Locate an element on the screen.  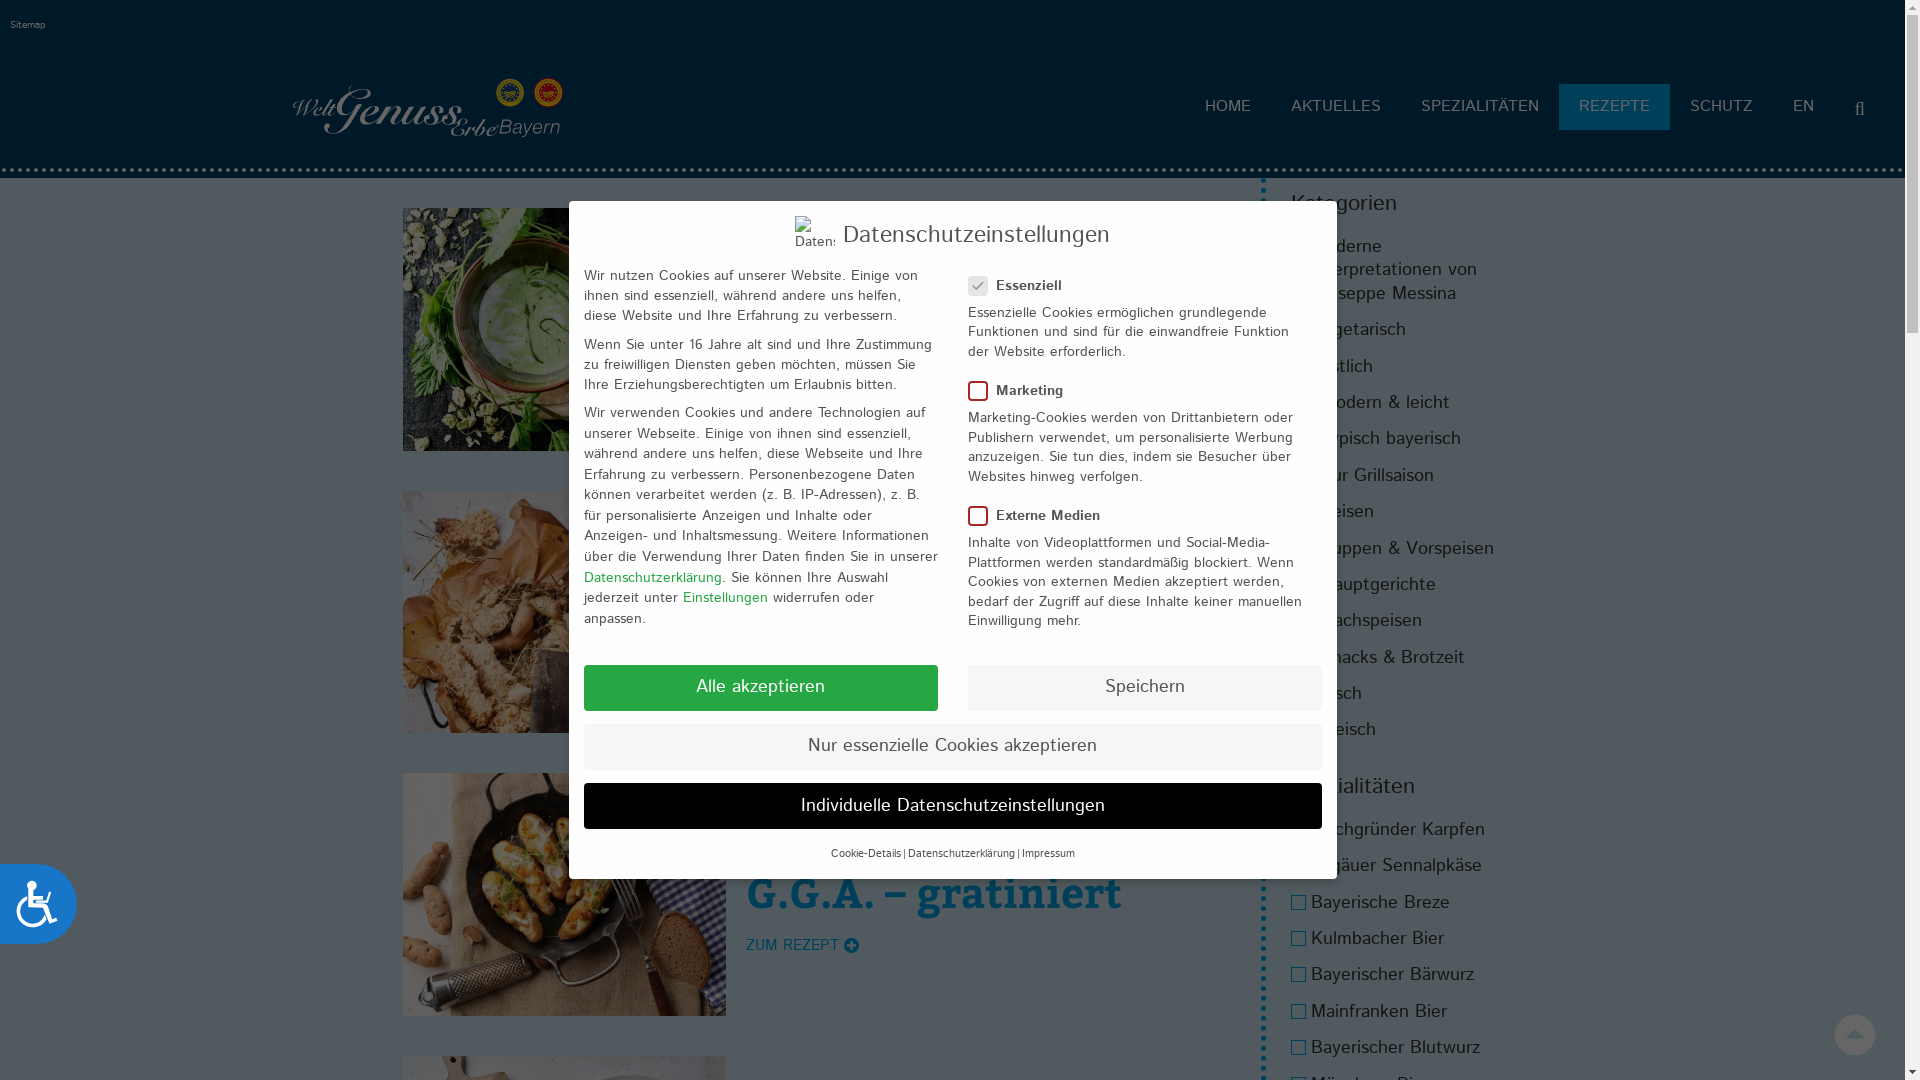
ZUM REZEPT is located at coordinates (802, 684).